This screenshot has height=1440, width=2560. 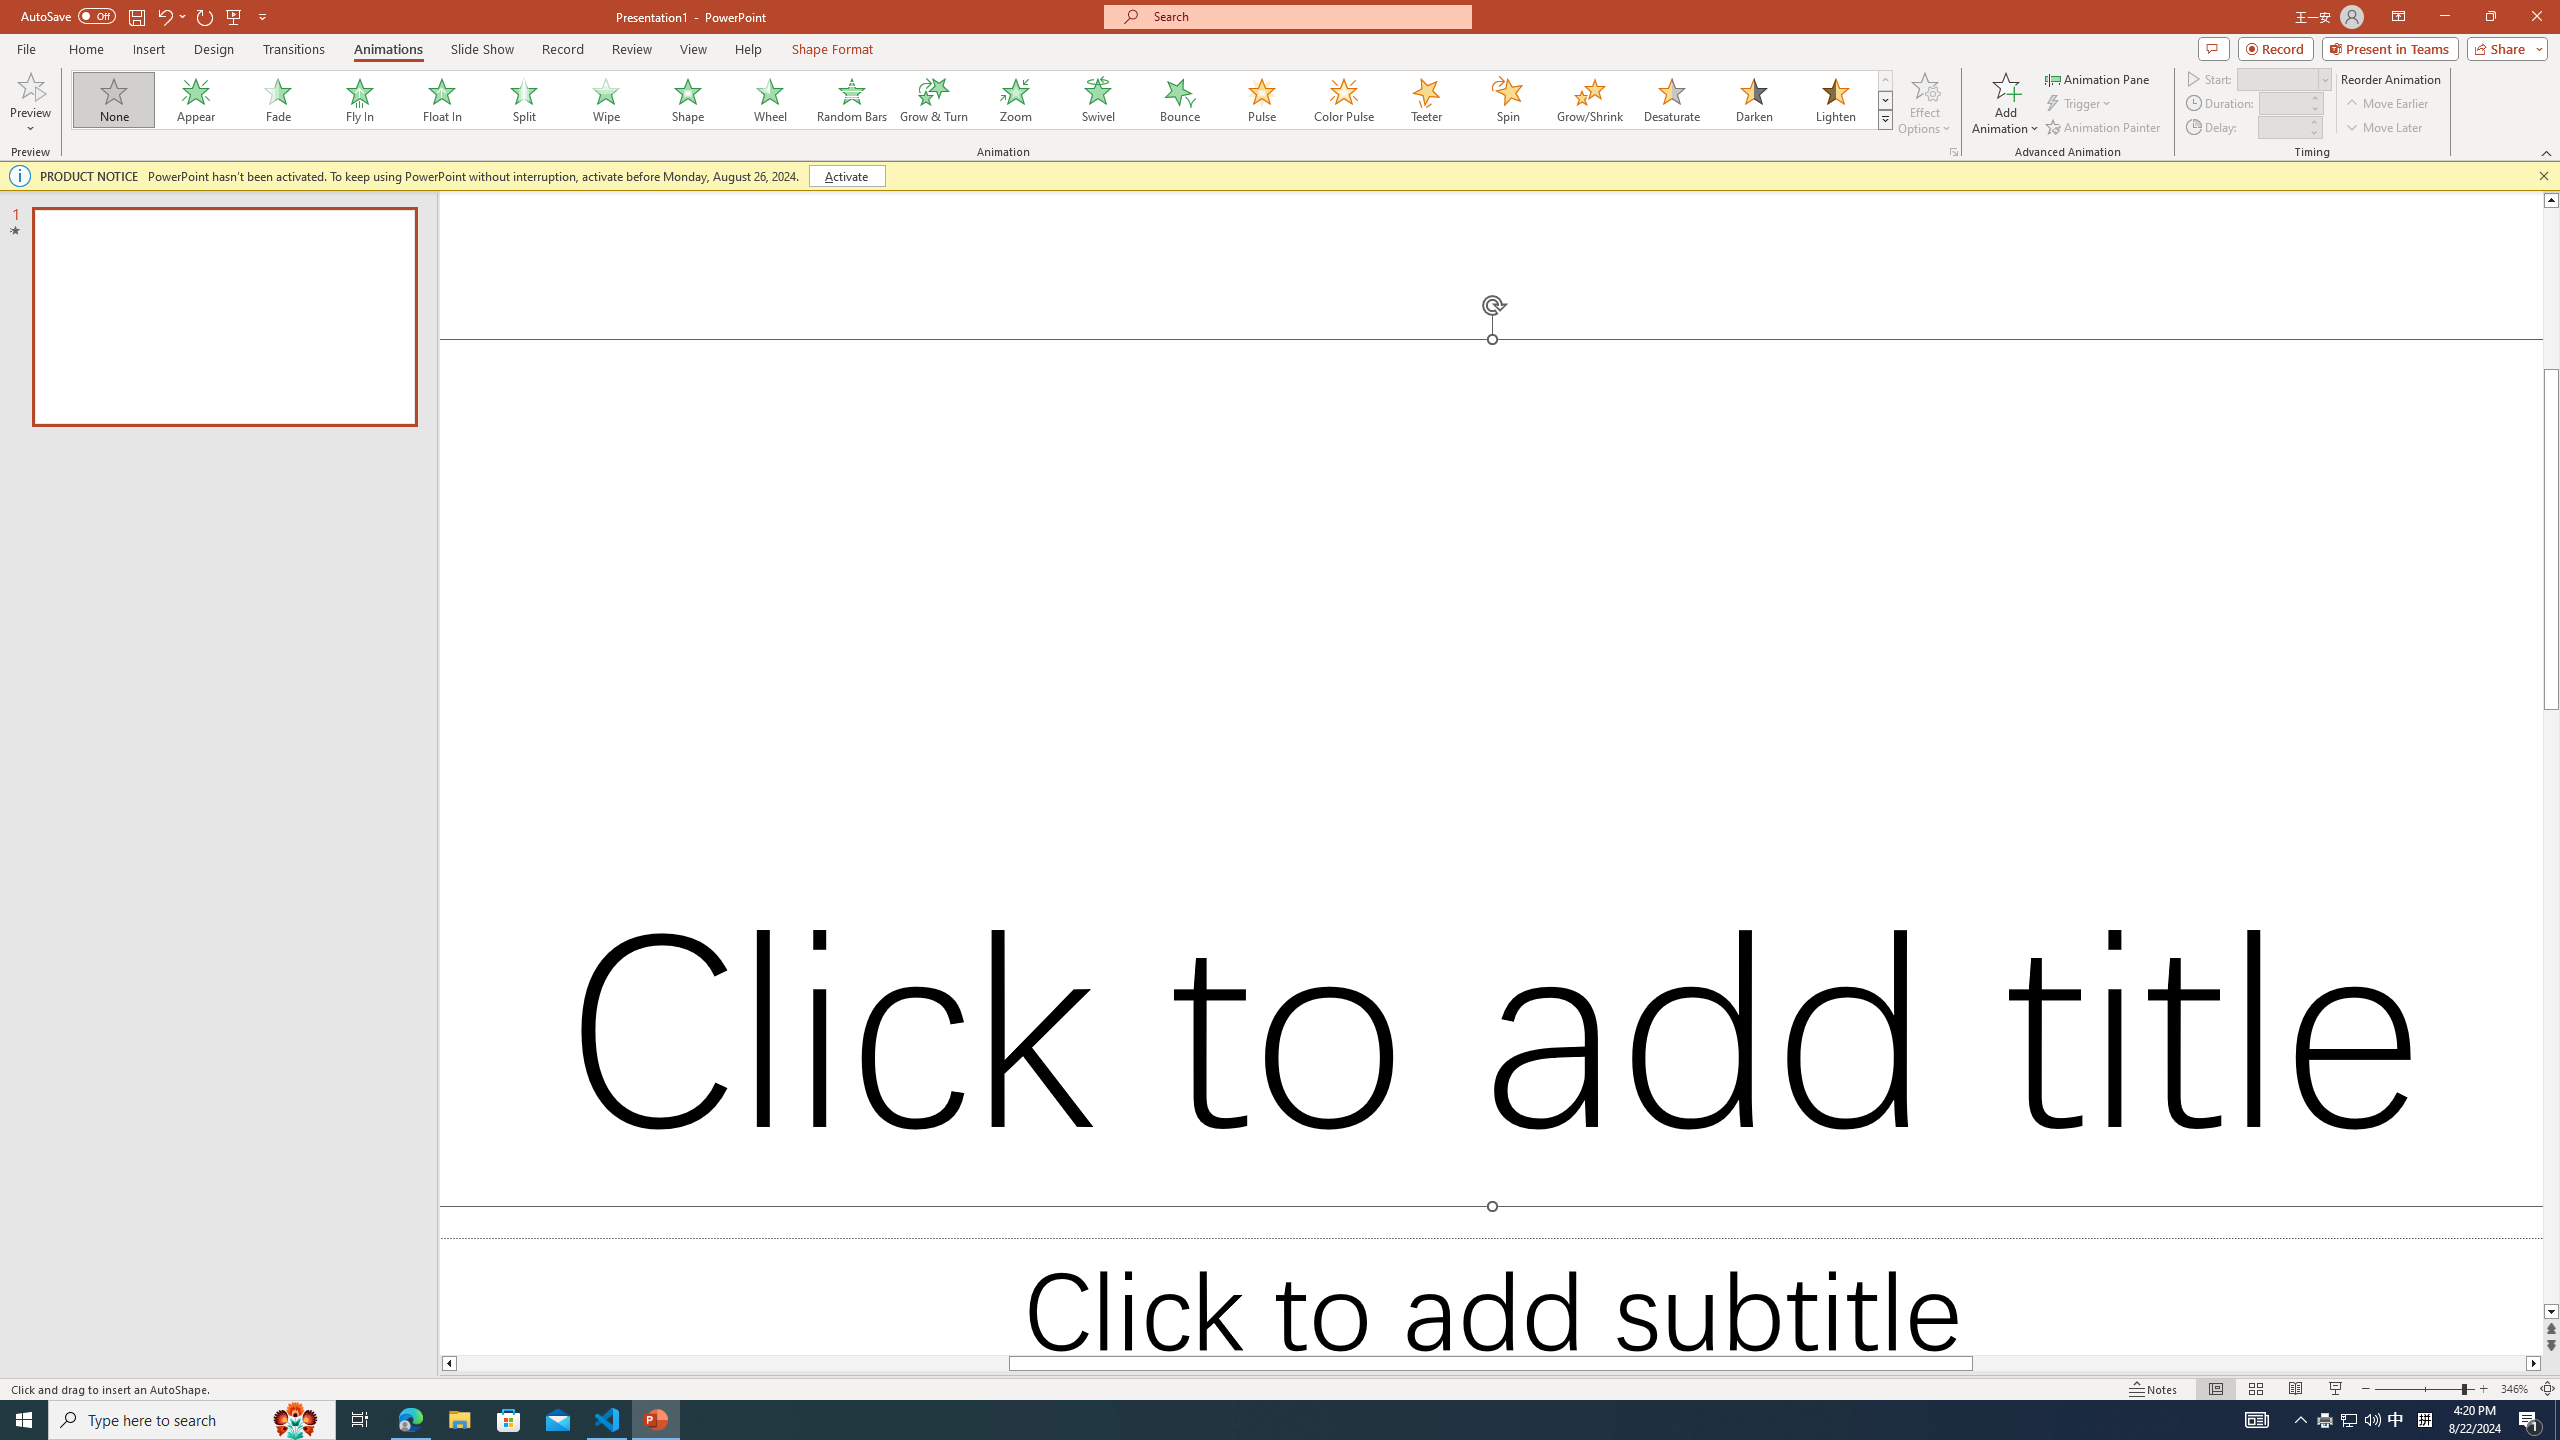 What do you see at coordinates (606, 100) in the screenshot?
I see `Wipe` at bounding box center [606, 100].